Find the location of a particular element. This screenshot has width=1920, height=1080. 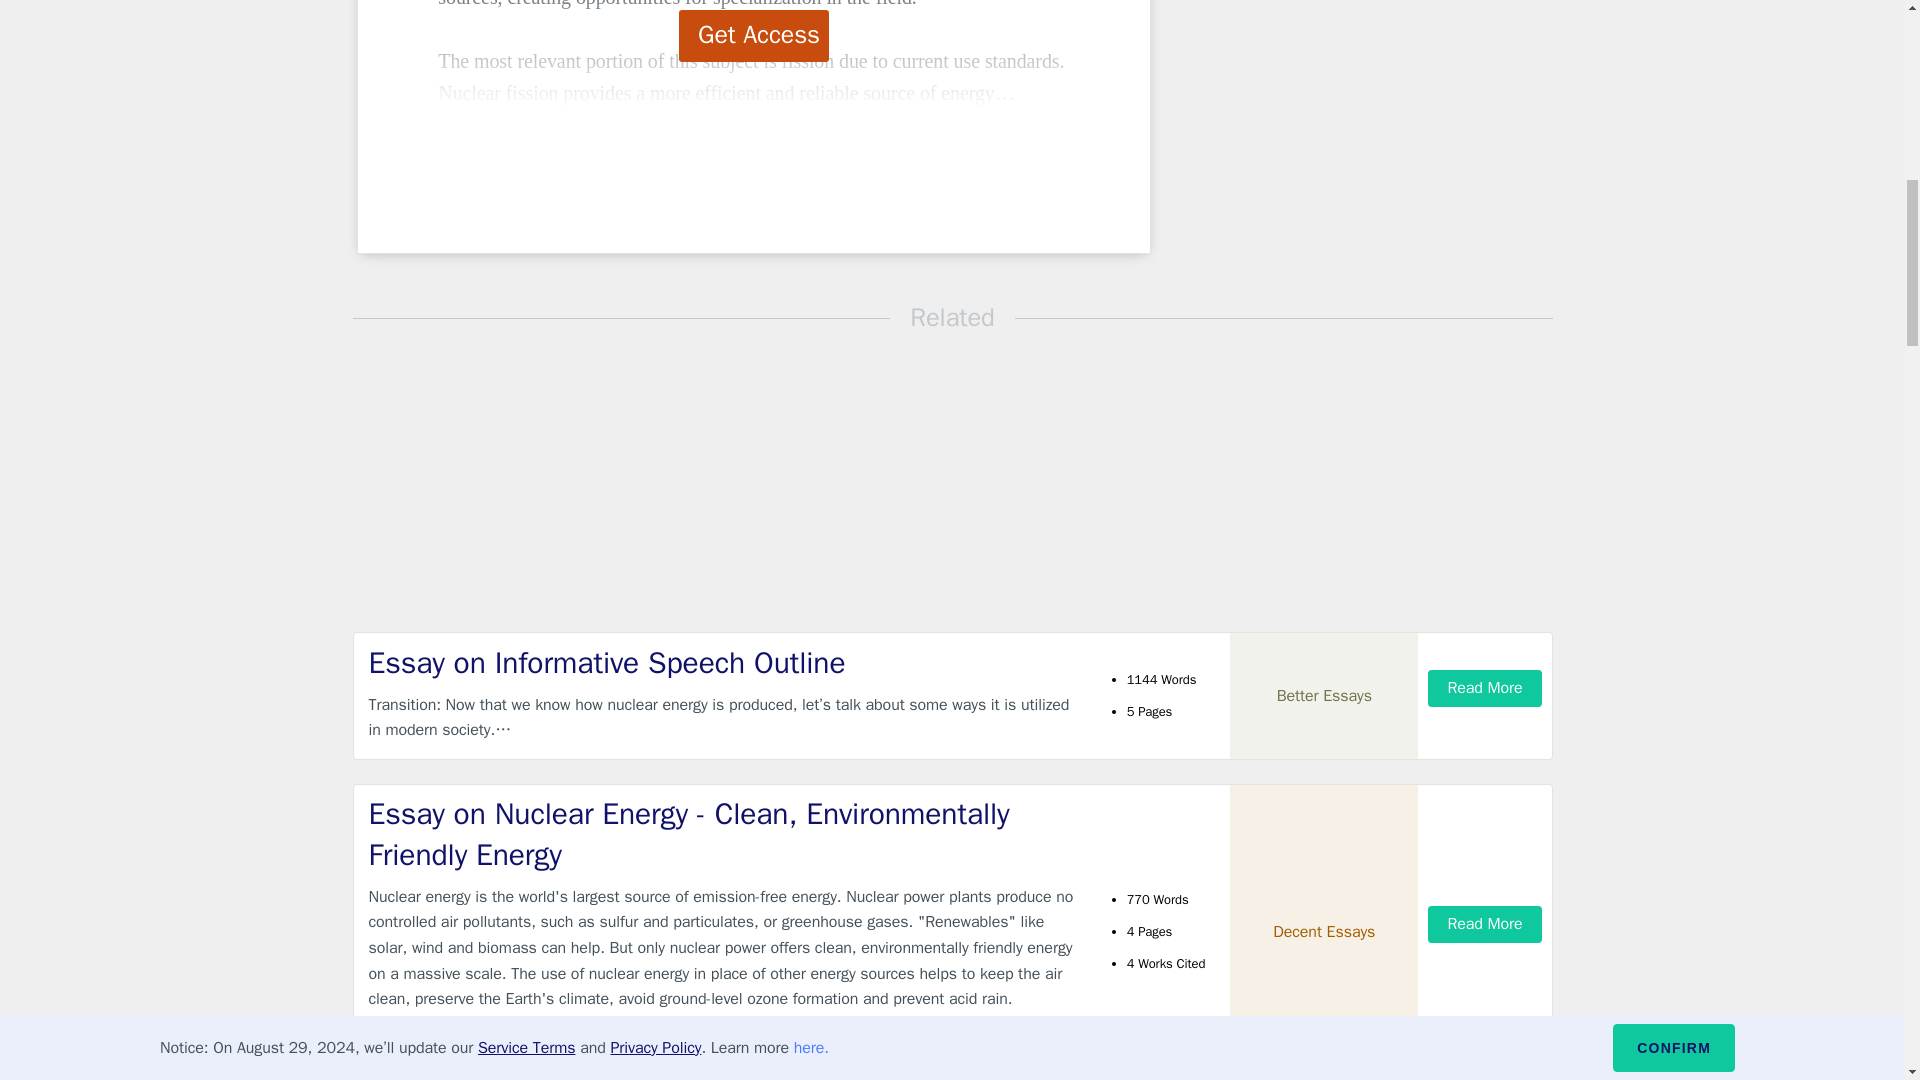

Read More is located at coordinates (1484, 924).